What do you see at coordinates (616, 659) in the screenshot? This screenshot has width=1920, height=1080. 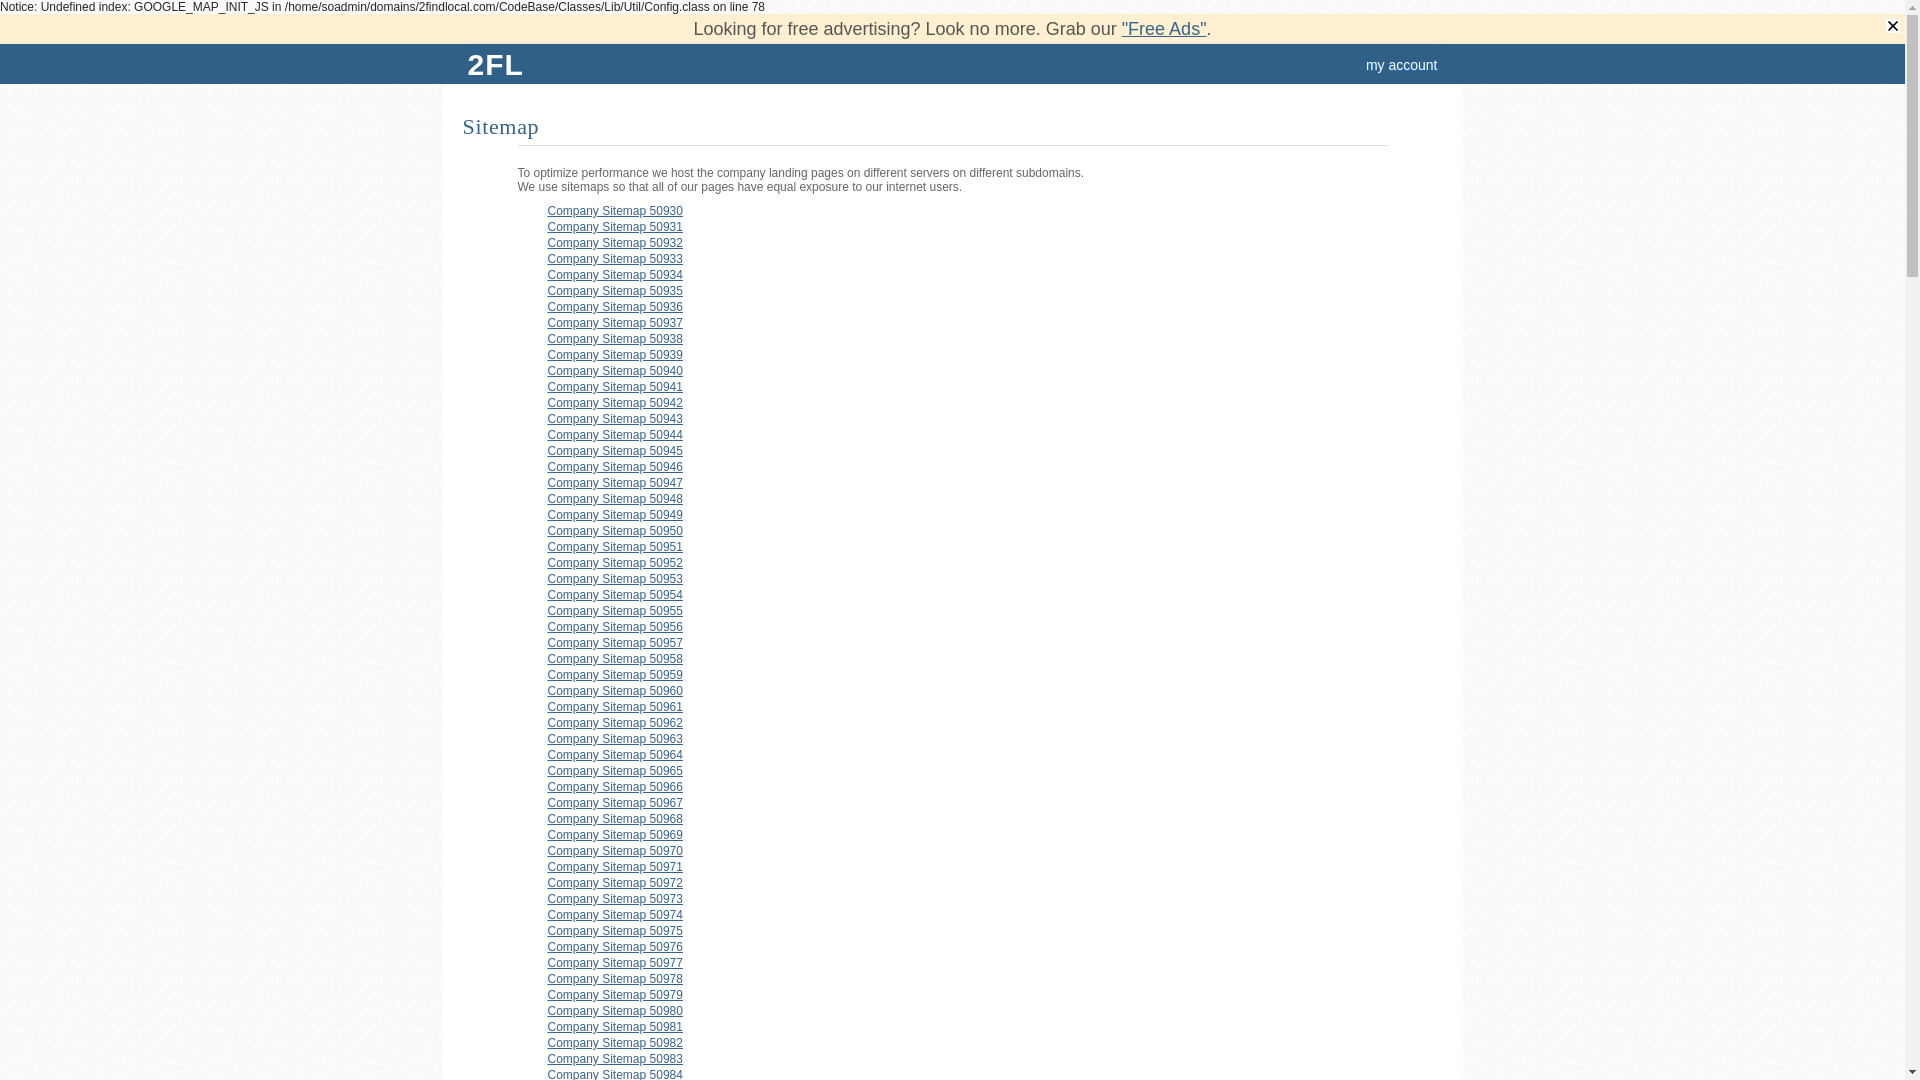 I see `Company Sitemap 50958` at bounding box center [616, 659].